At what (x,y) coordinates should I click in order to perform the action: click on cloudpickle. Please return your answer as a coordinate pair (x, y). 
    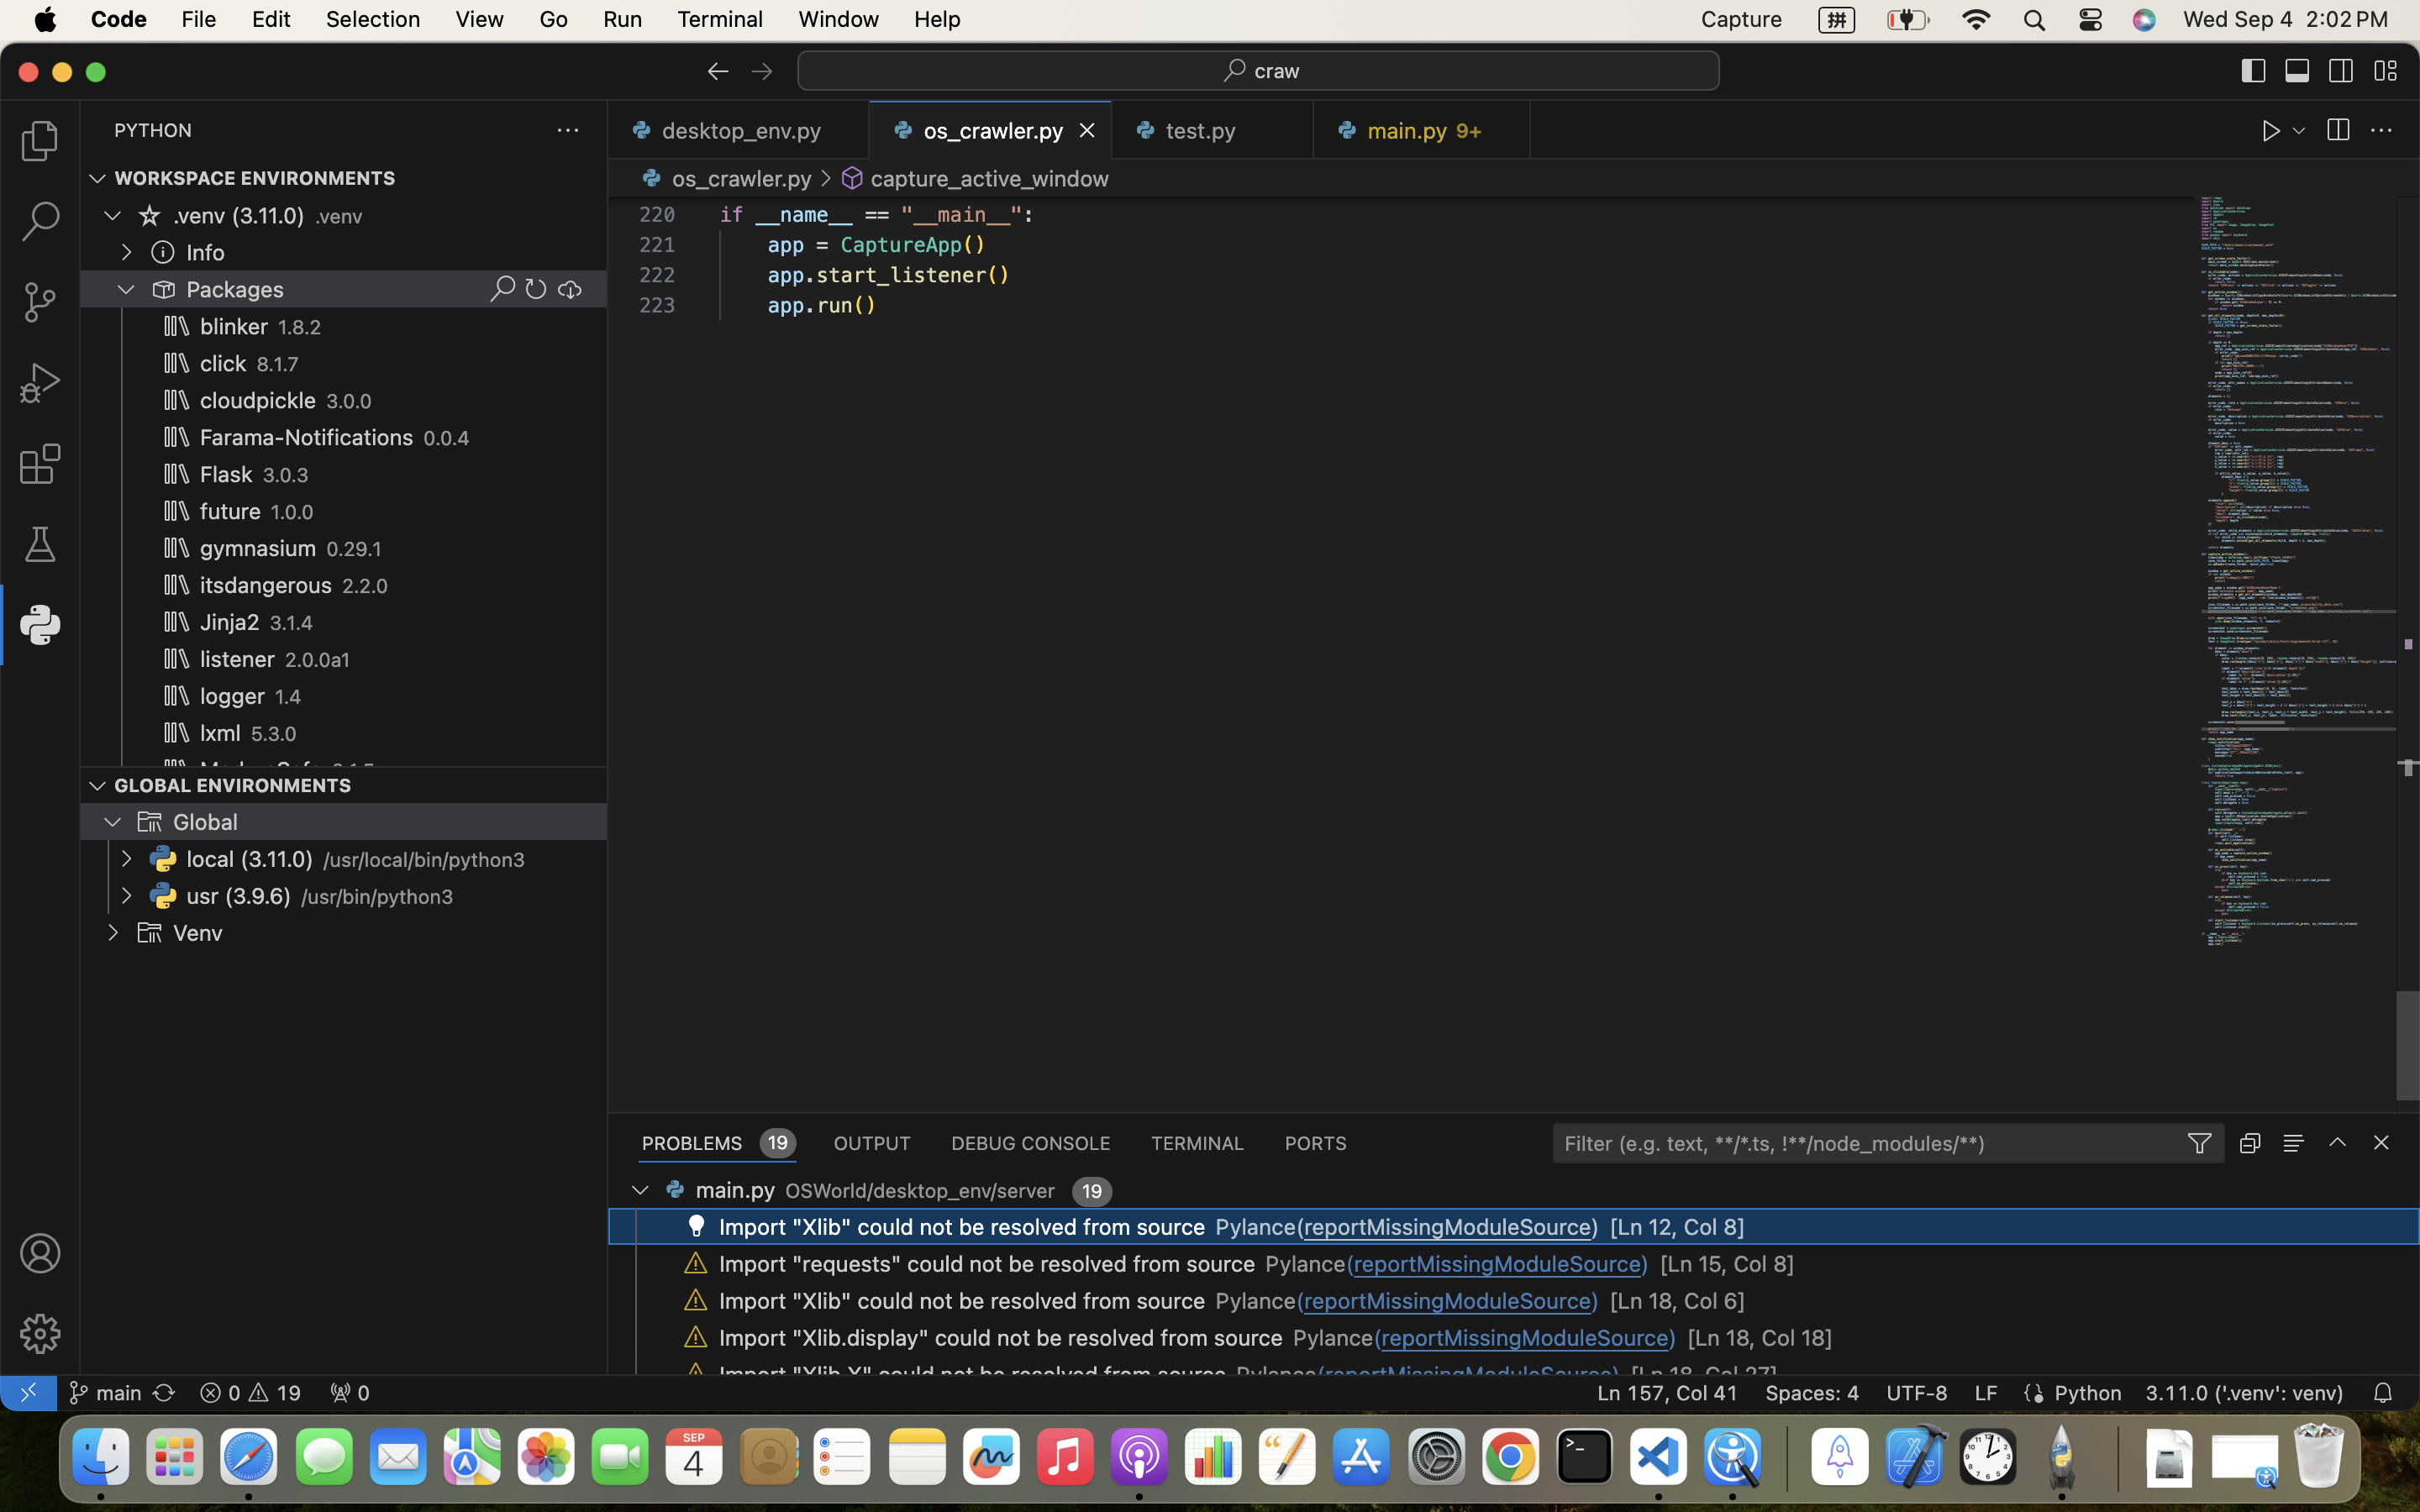
    Looking at the image, I should click on (259, 400).